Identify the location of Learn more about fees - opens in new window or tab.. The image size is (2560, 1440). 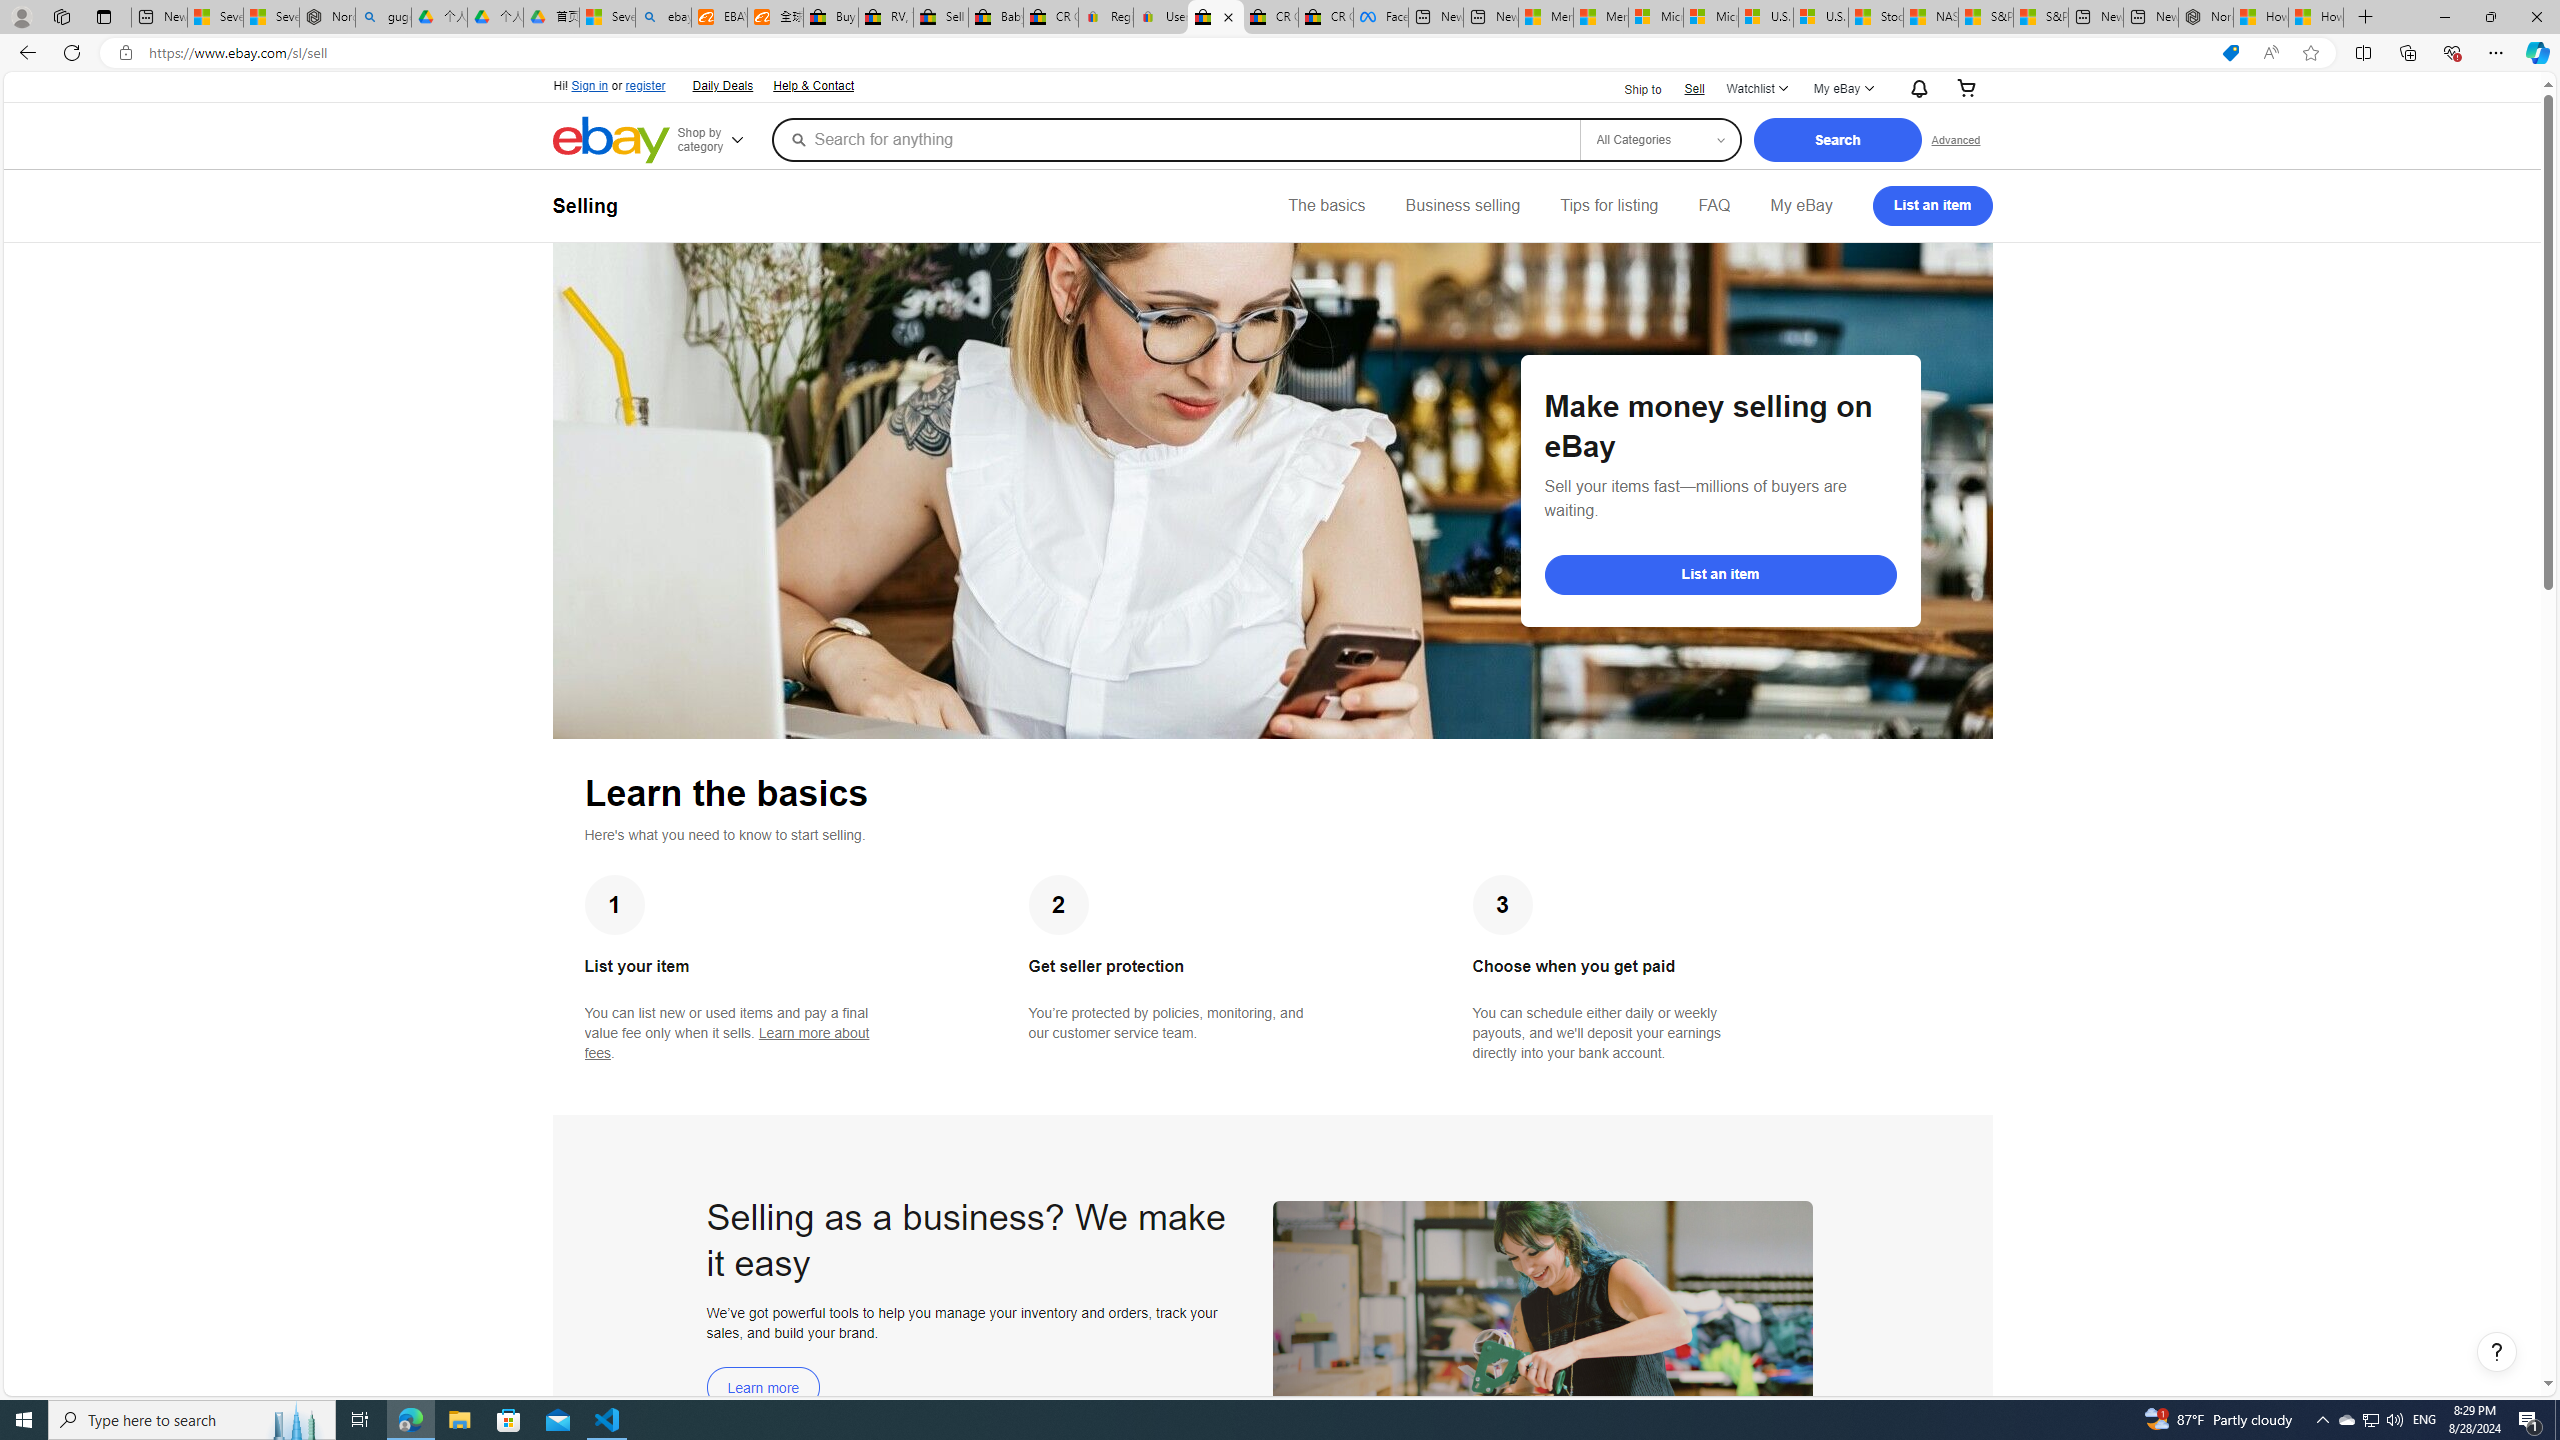
(726, 1043).